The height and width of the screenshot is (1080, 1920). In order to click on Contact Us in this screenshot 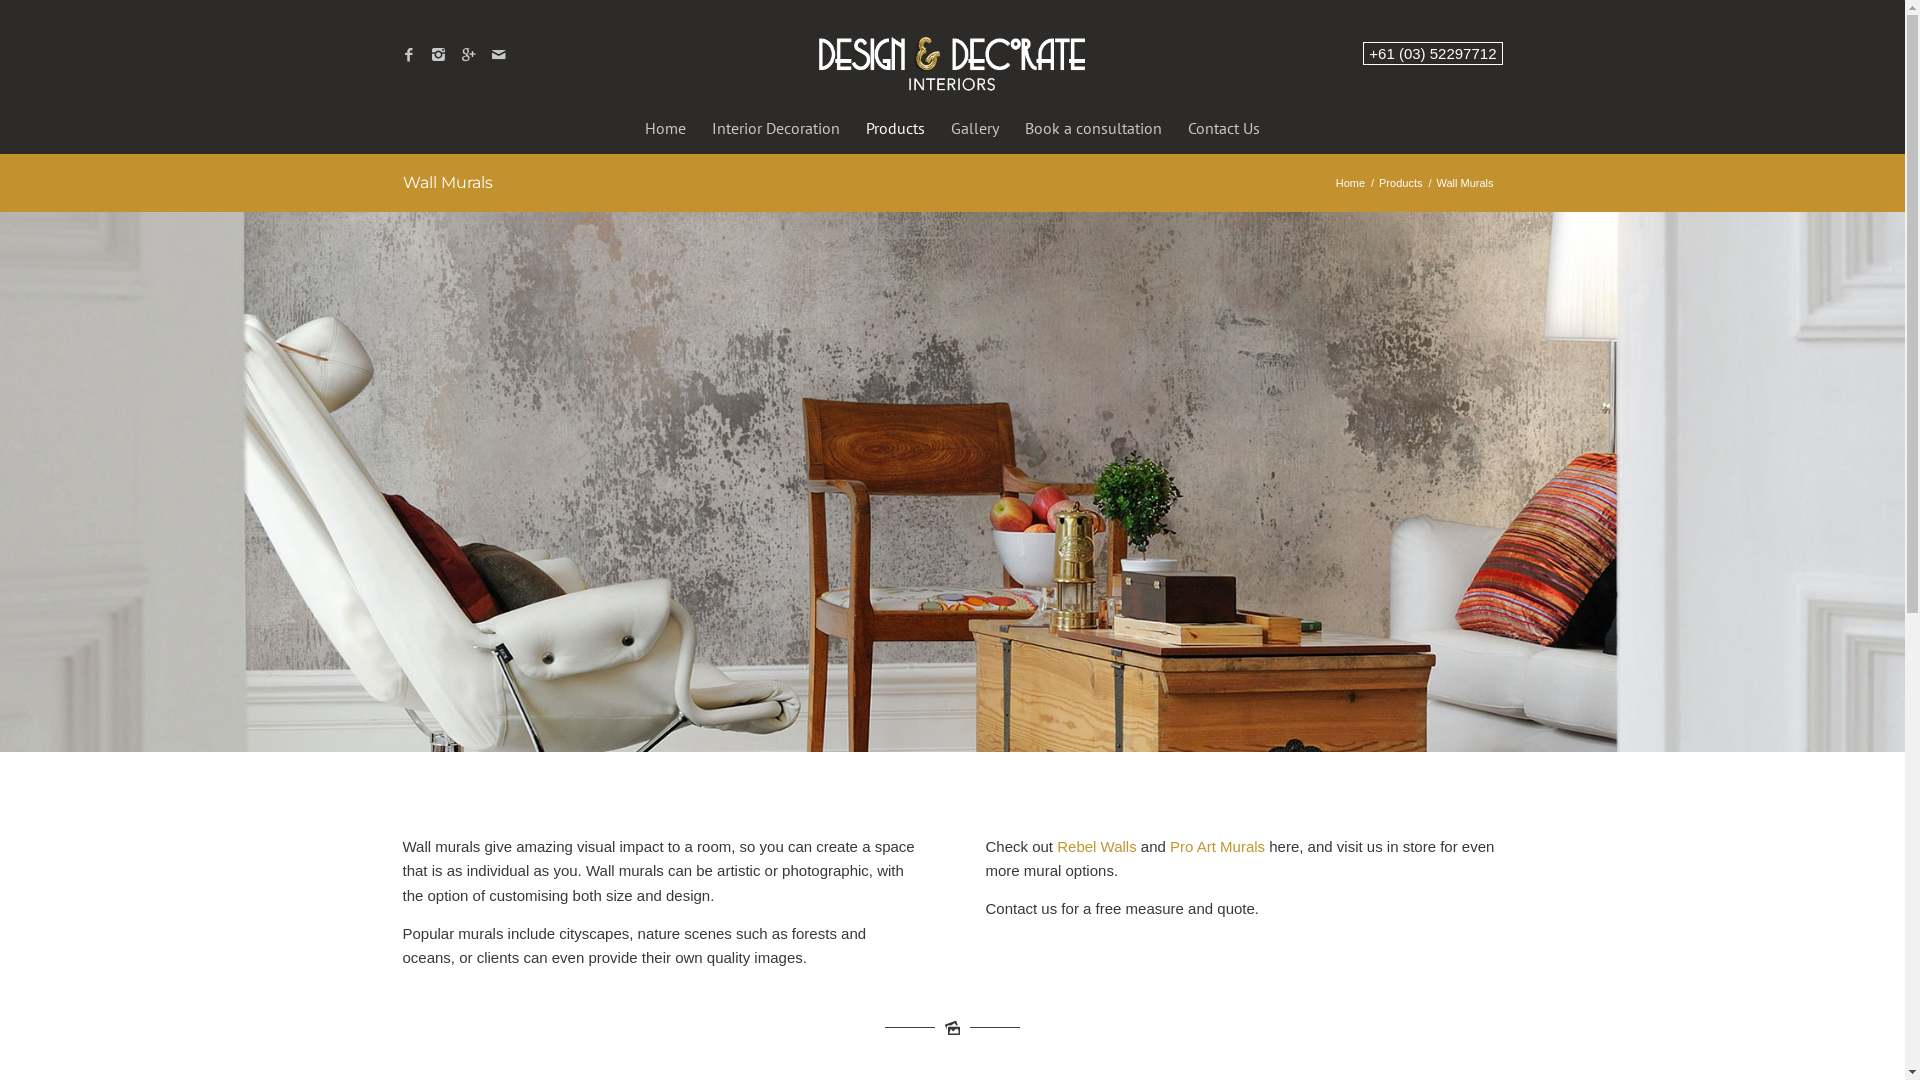, I will do `click(1224, 128)`.